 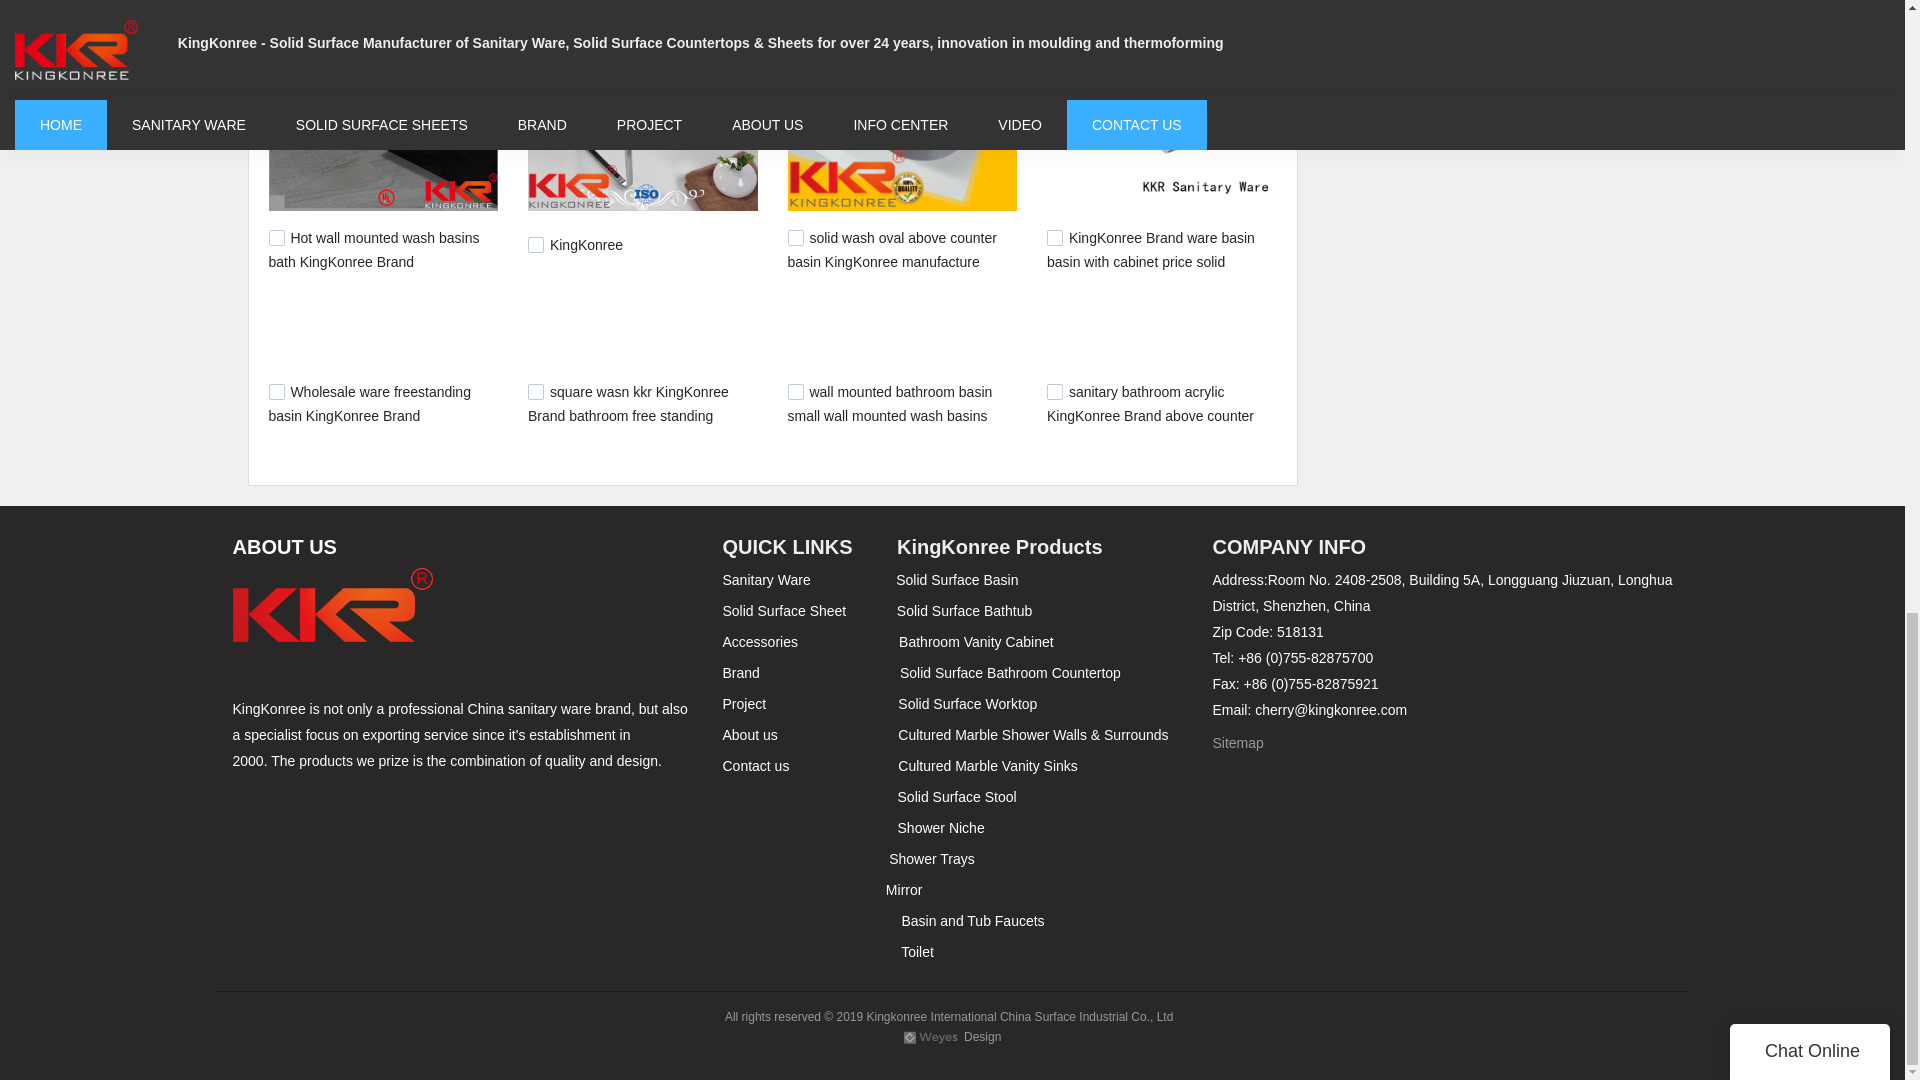 What do you see at coordinates (1054, 392) in the screenshot?
I see `604` at bounding box center [1054, 392].